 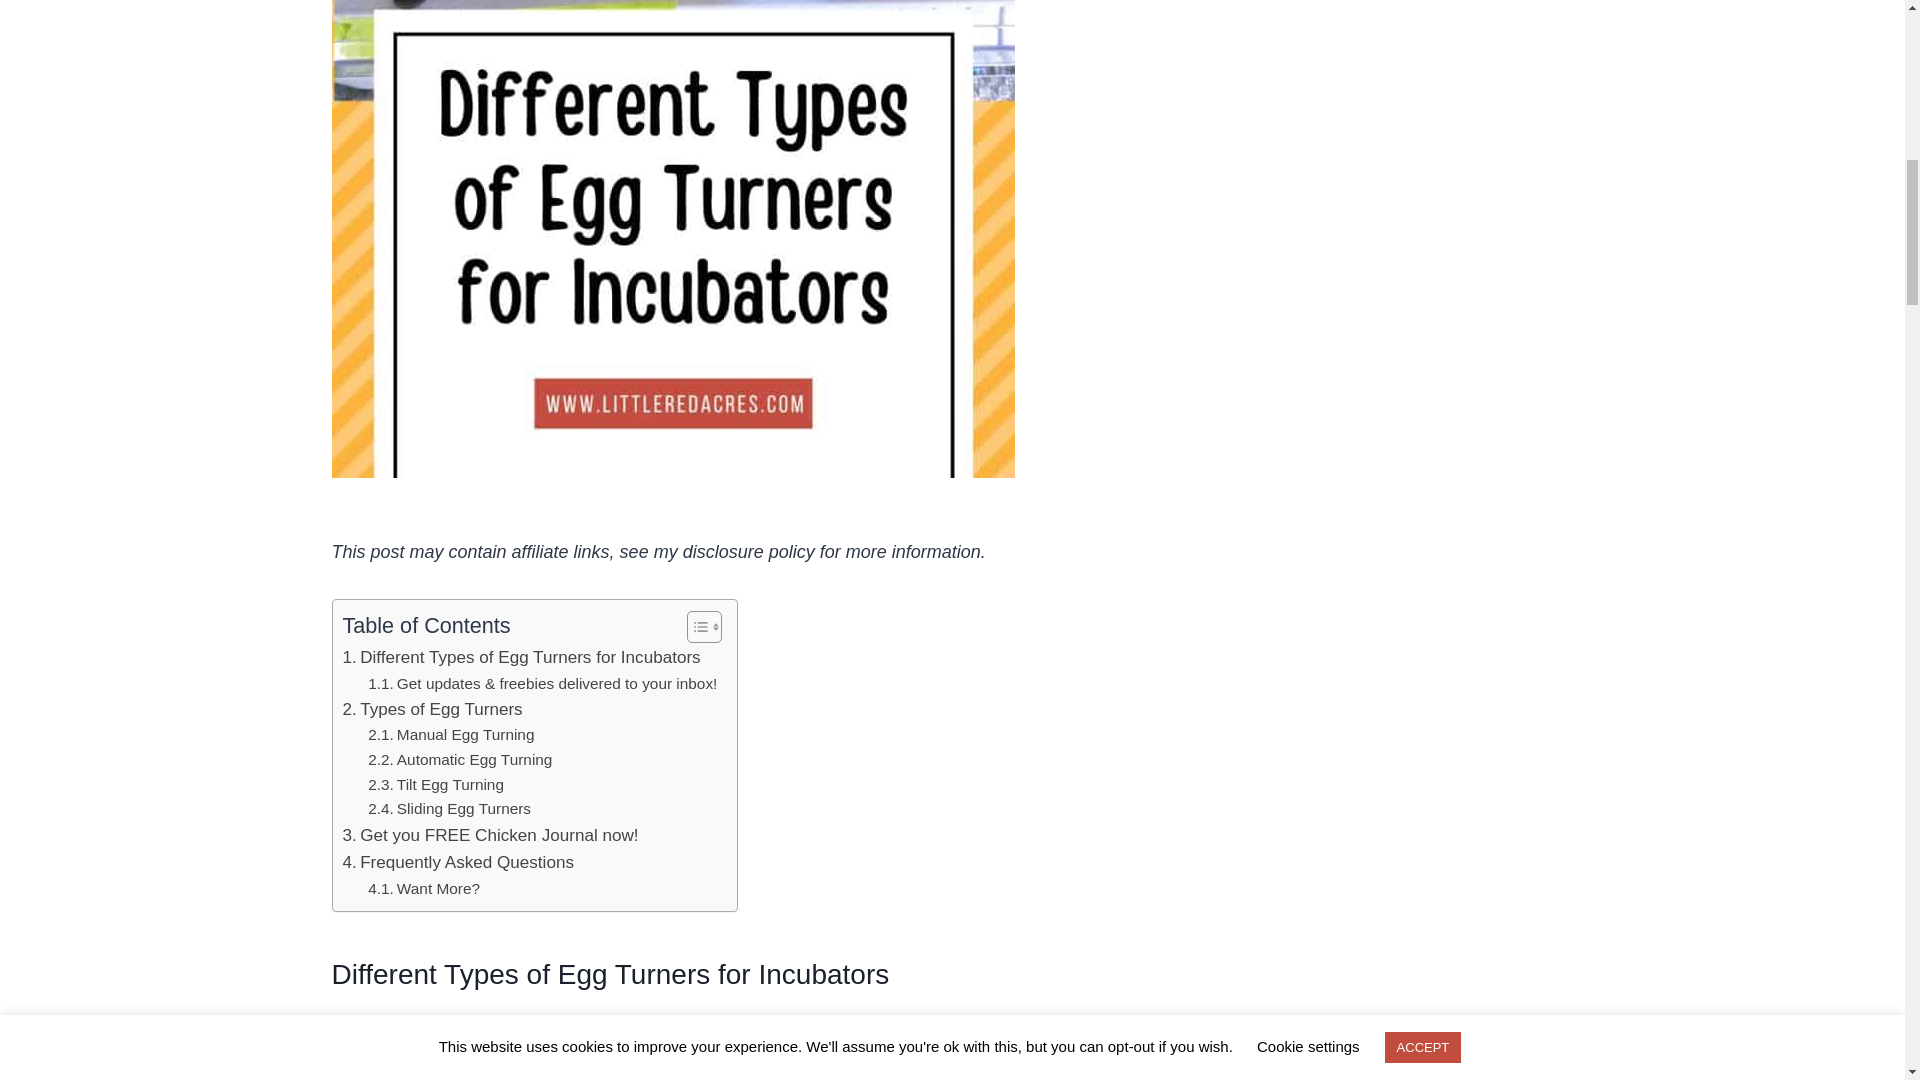 What do you see at coordinates (424, 888) in the screenshot?
I see `Want More?` at bounding box center [424, 888].